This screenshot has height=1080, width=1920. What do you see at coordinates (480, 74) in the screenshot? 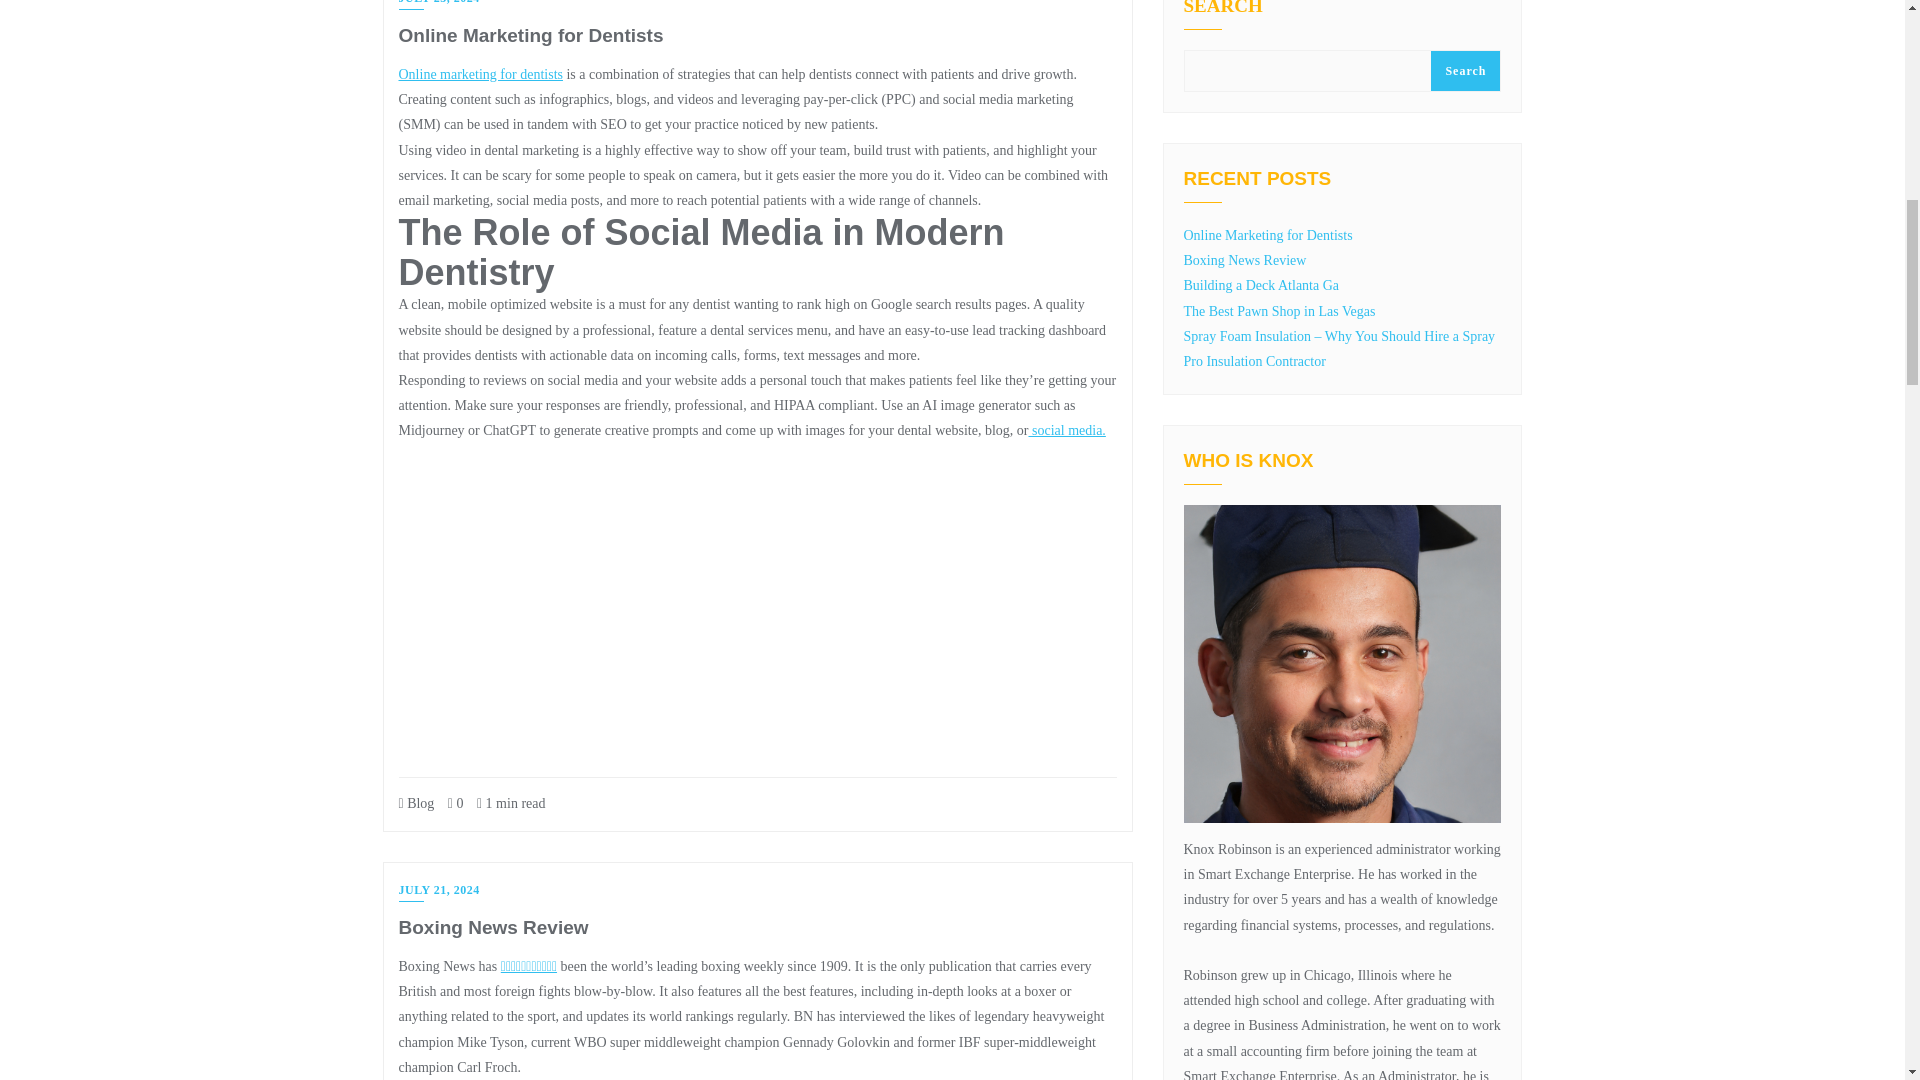
I see `Online marketing for dentists` at bounding box center [480, 74].